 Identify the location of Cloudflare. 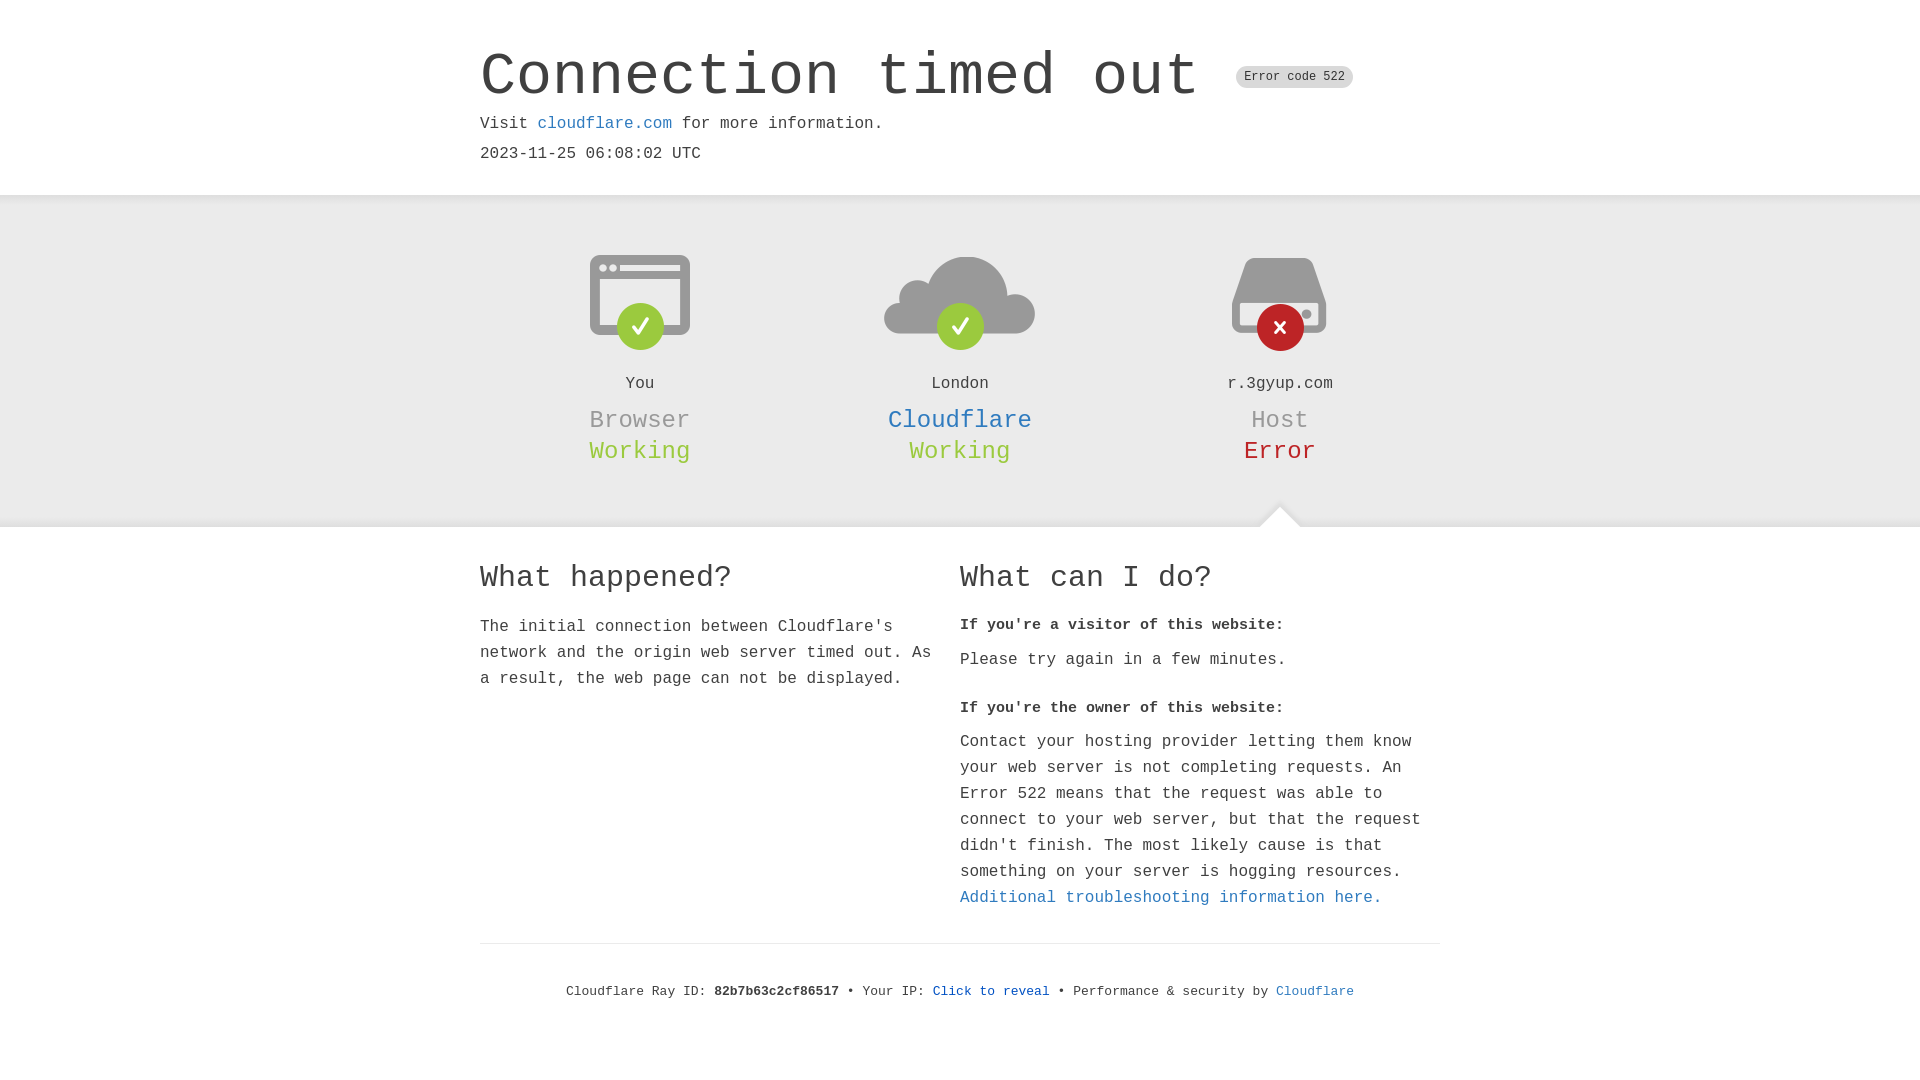
(1315, 992).